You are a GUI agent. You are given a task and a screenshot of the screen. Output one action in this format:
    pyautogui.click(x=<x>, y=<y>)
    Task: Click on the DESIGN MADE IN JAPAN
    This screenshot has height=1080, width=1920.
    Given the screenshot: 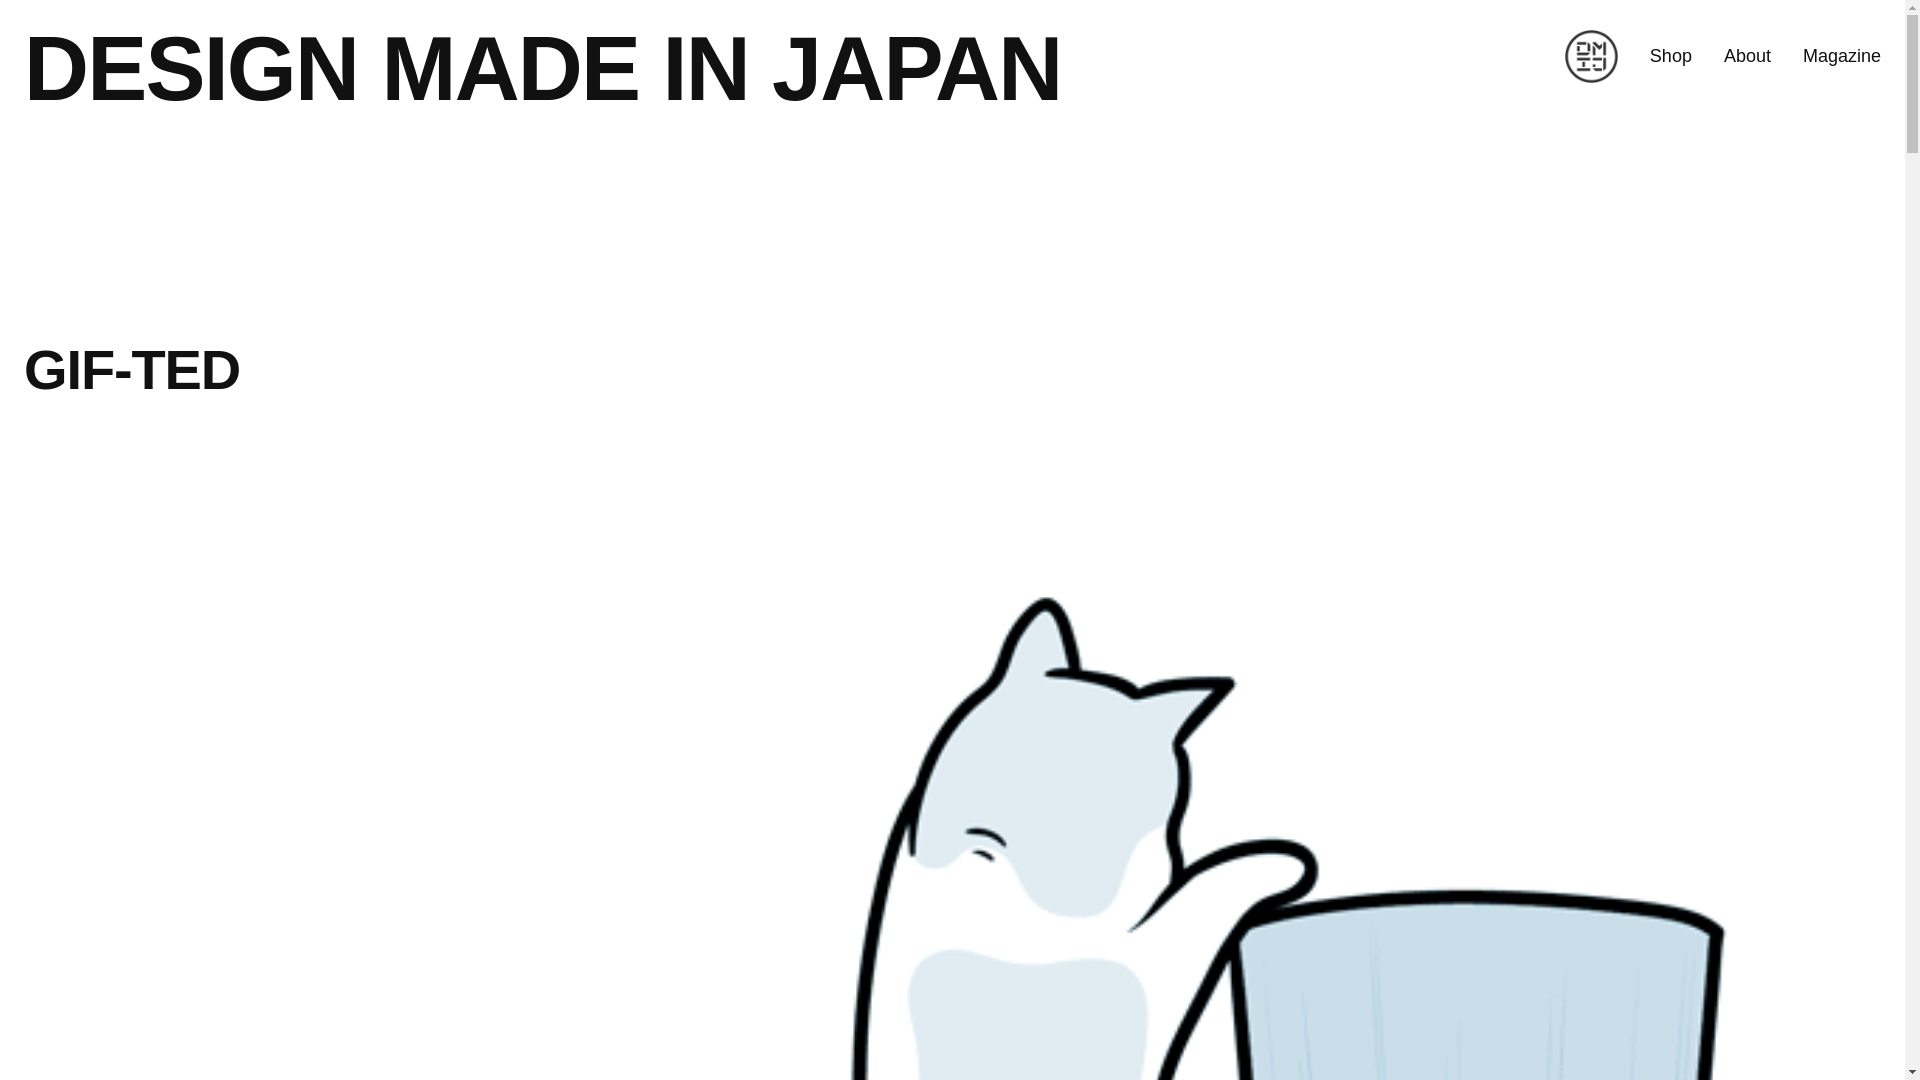 What is the action you would take?
    pyautogui.click(x=542, y=68)
    